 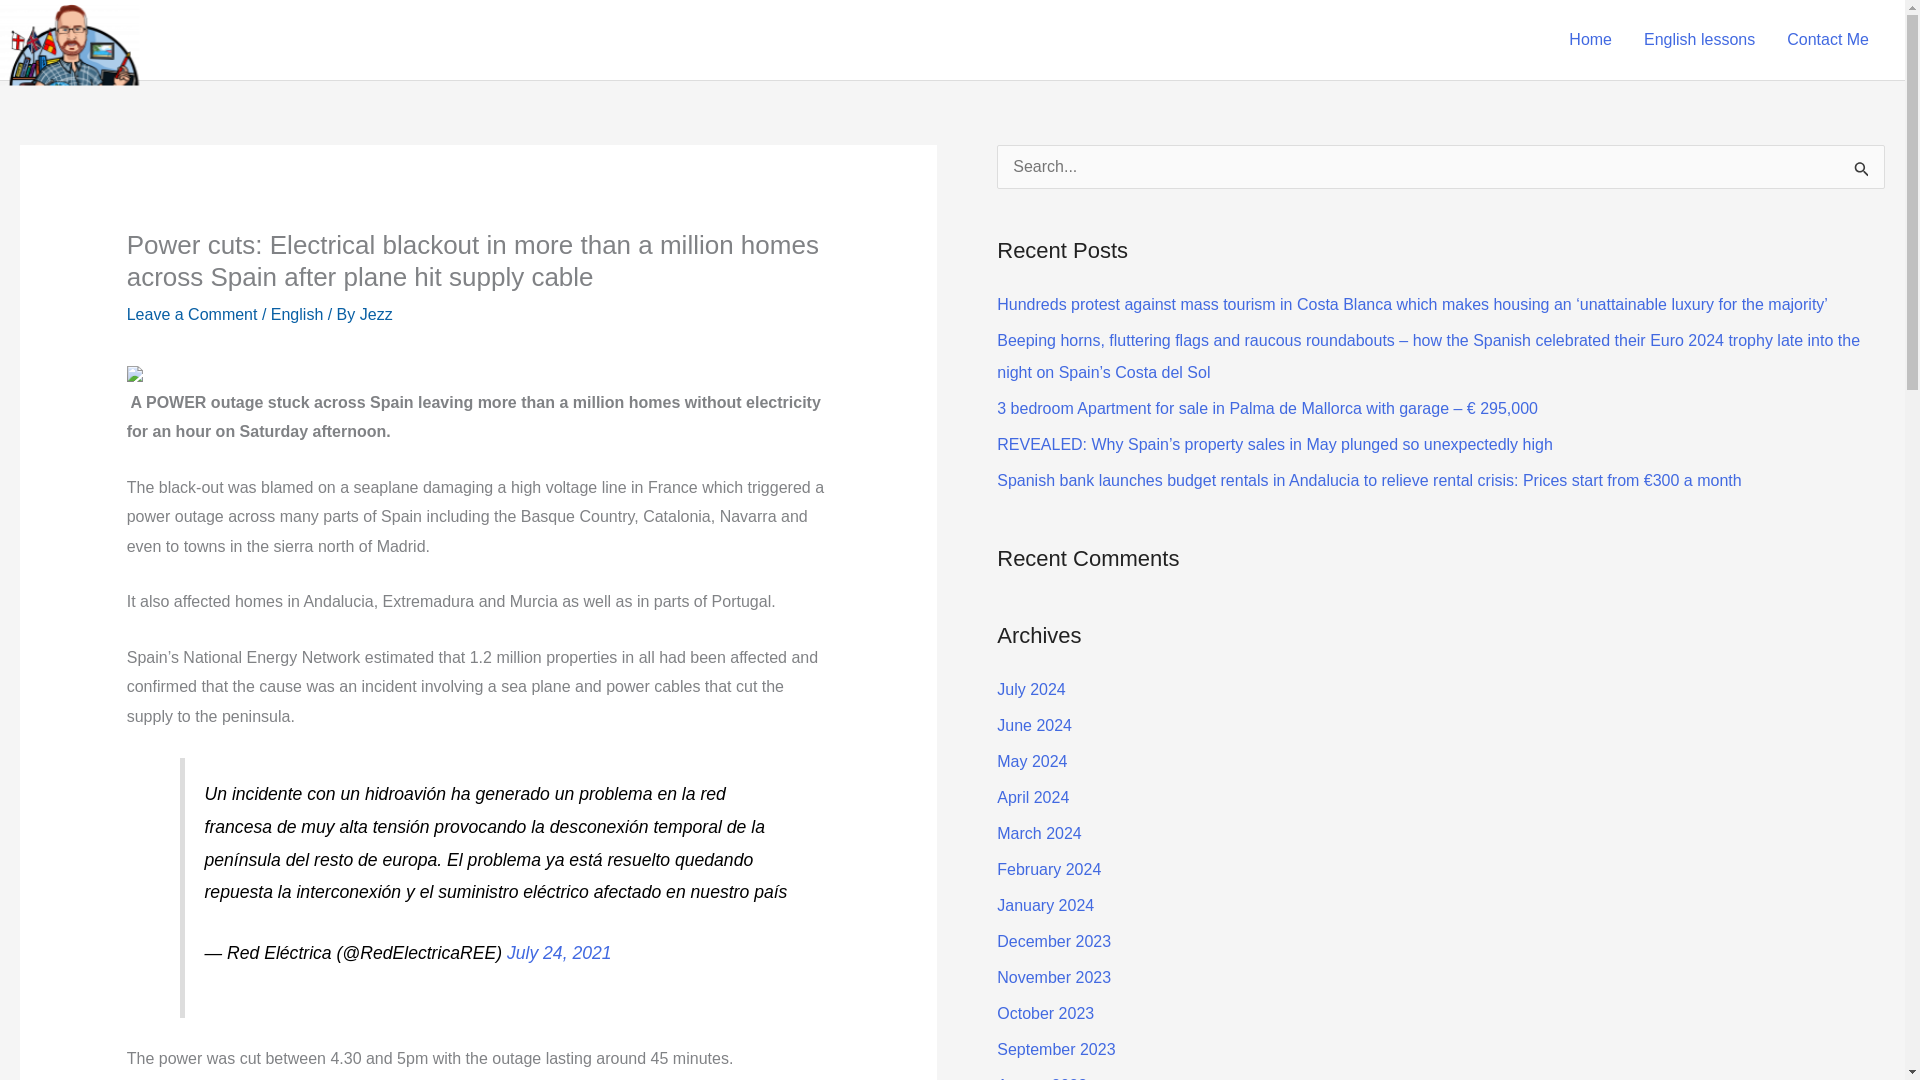 What do you see at coordinates (1034, 726) in the screenshot?
I see `June 2024` at bounding box center [1034, 726].